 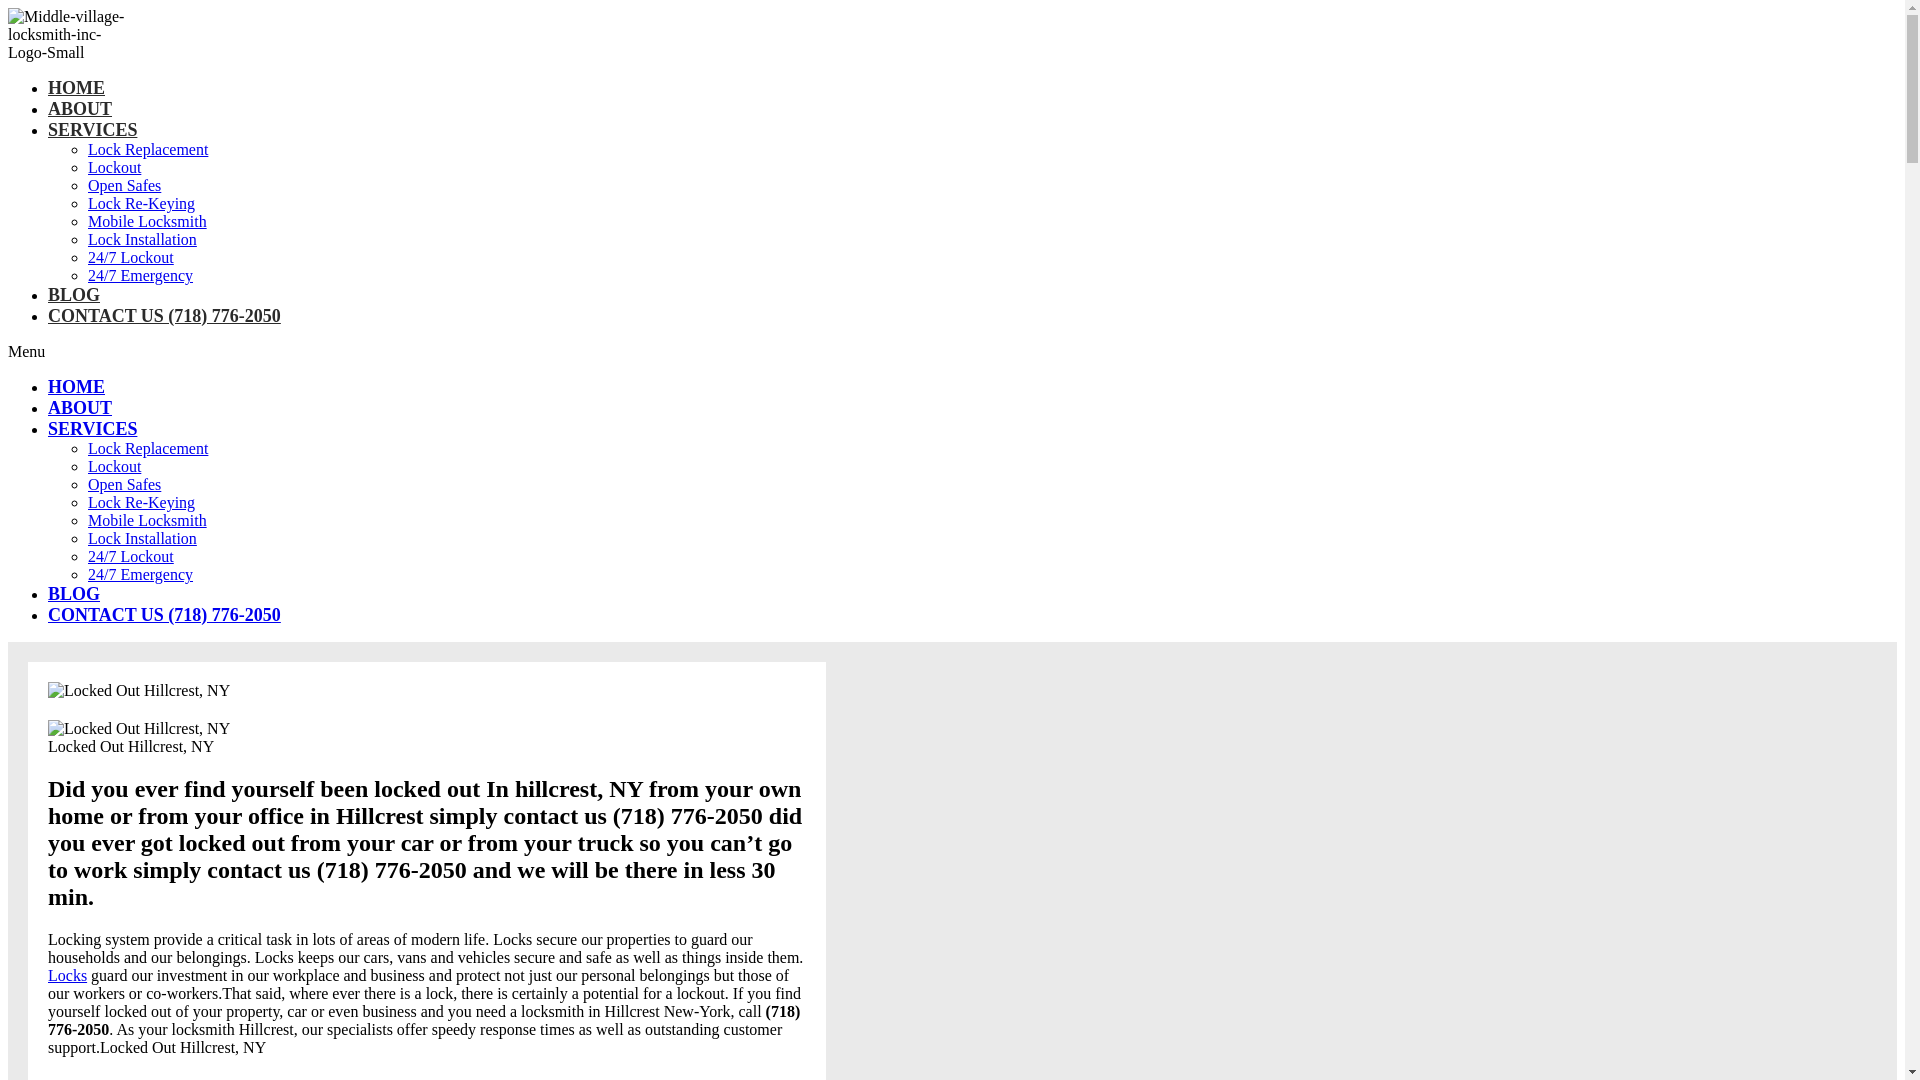 I want to click on Open Safes, so click(x=124, y=484).